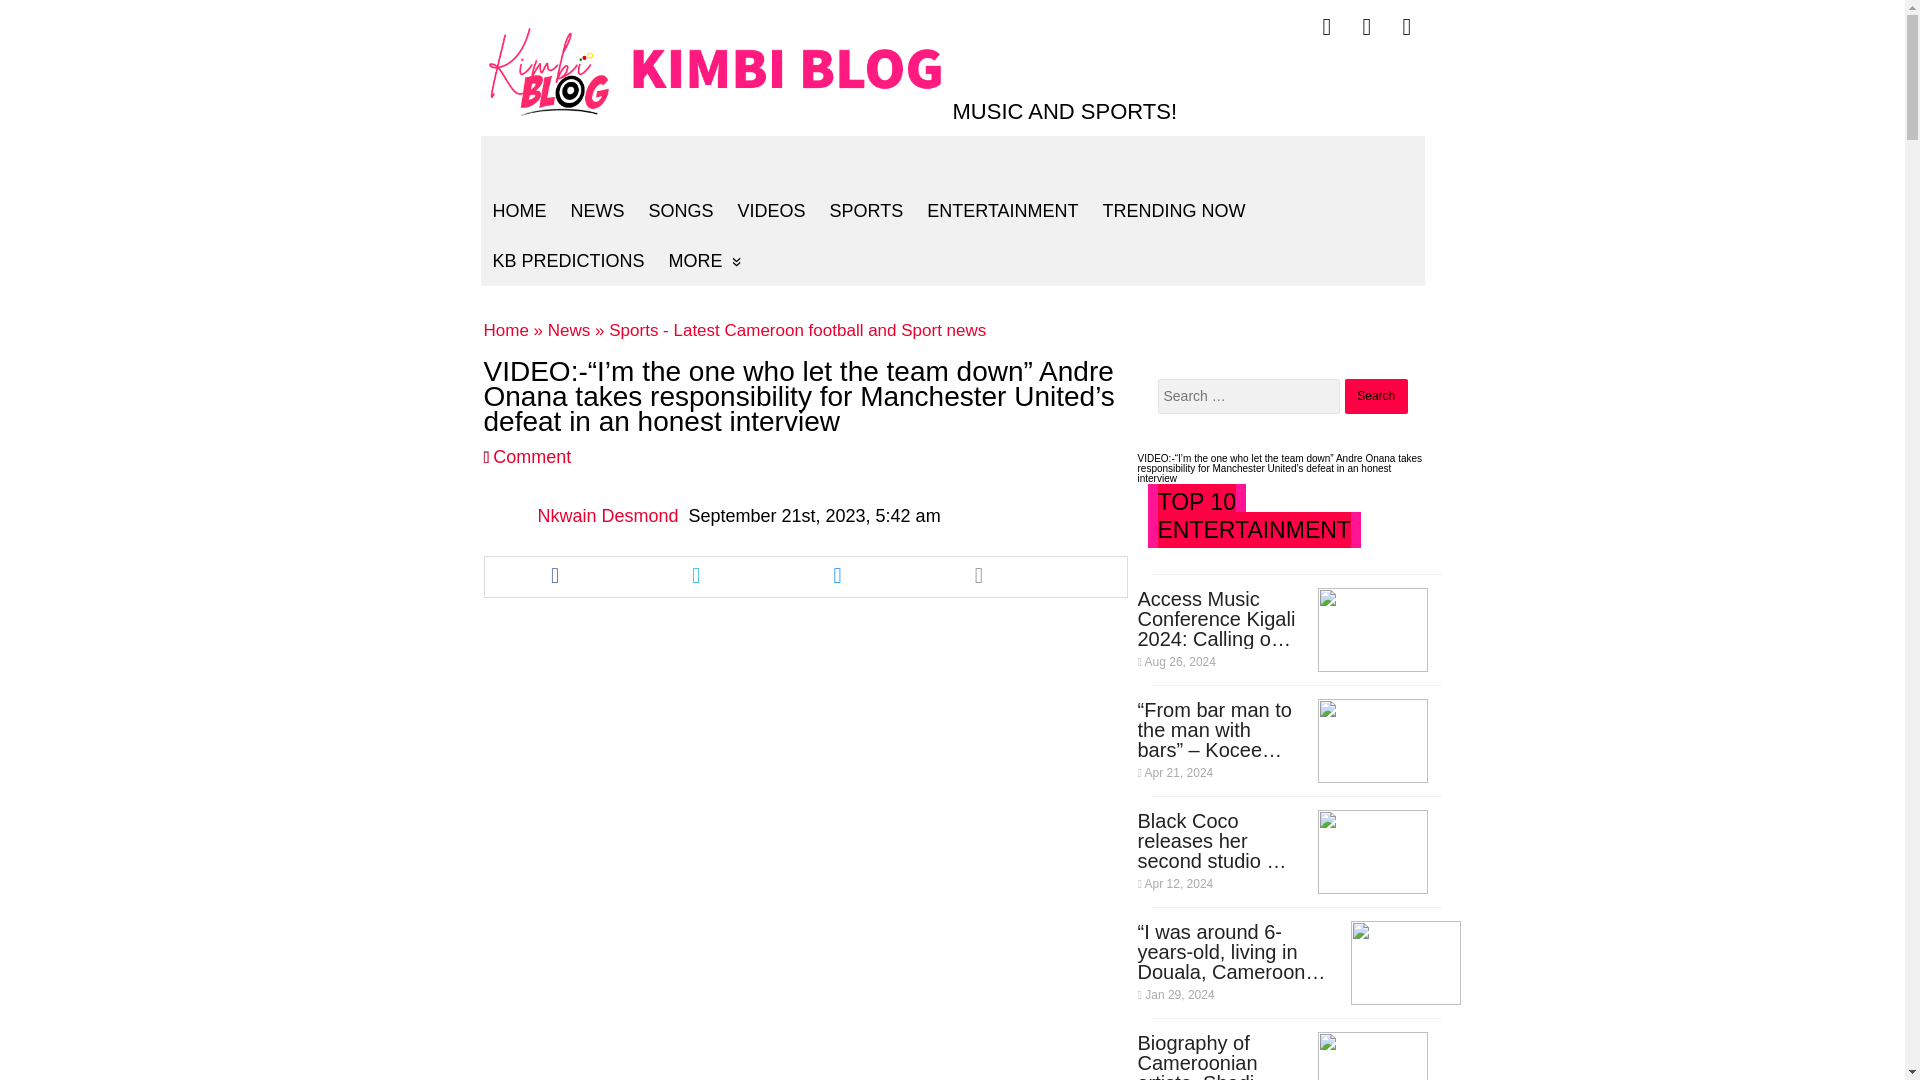  Describe the element at coordinates (596, 210) in the screenshot. I see `NEWS` at that location.